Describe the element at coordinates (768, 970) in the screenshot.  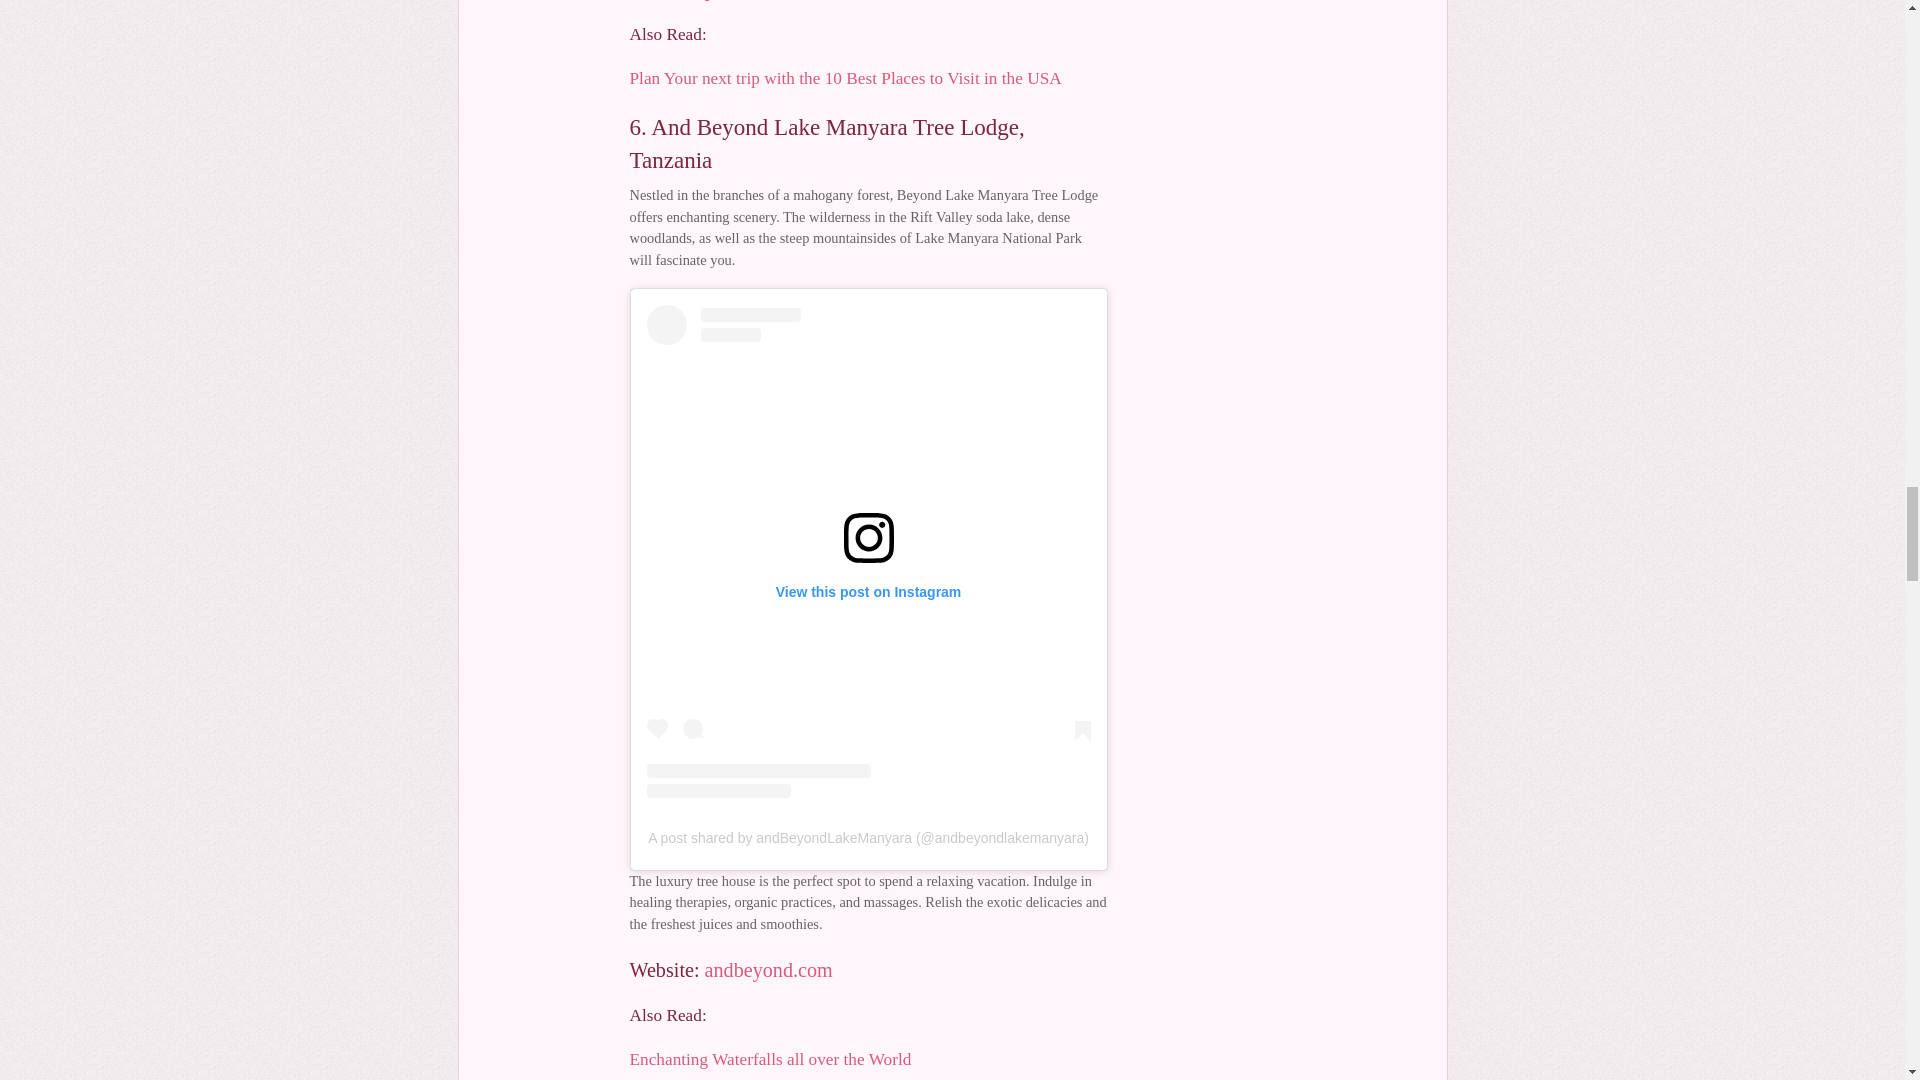
I see `andbeyond.com` at that location.